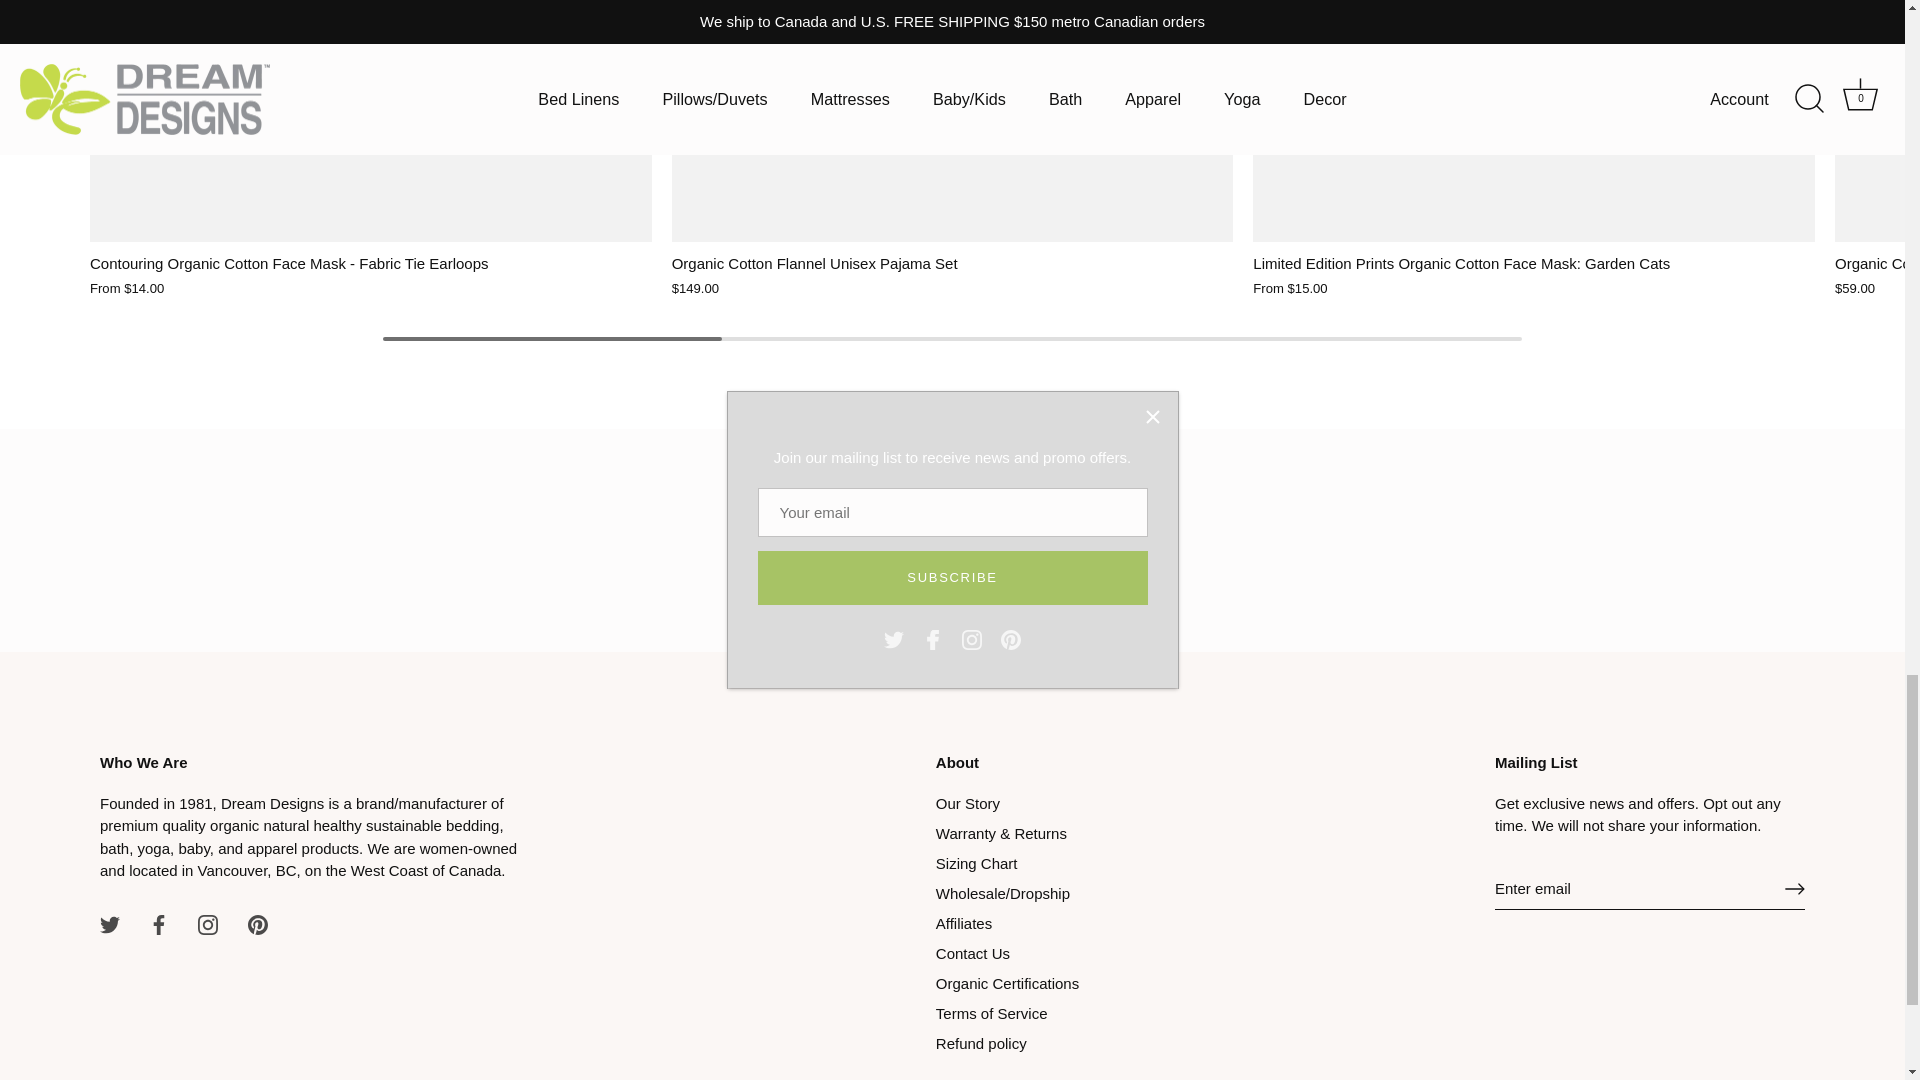 Image resolution: width=1920 pixels, height=1080 pixels. Describe the element at coordinates (208, 924) in the screenshot. I see `Instagram` at that location.